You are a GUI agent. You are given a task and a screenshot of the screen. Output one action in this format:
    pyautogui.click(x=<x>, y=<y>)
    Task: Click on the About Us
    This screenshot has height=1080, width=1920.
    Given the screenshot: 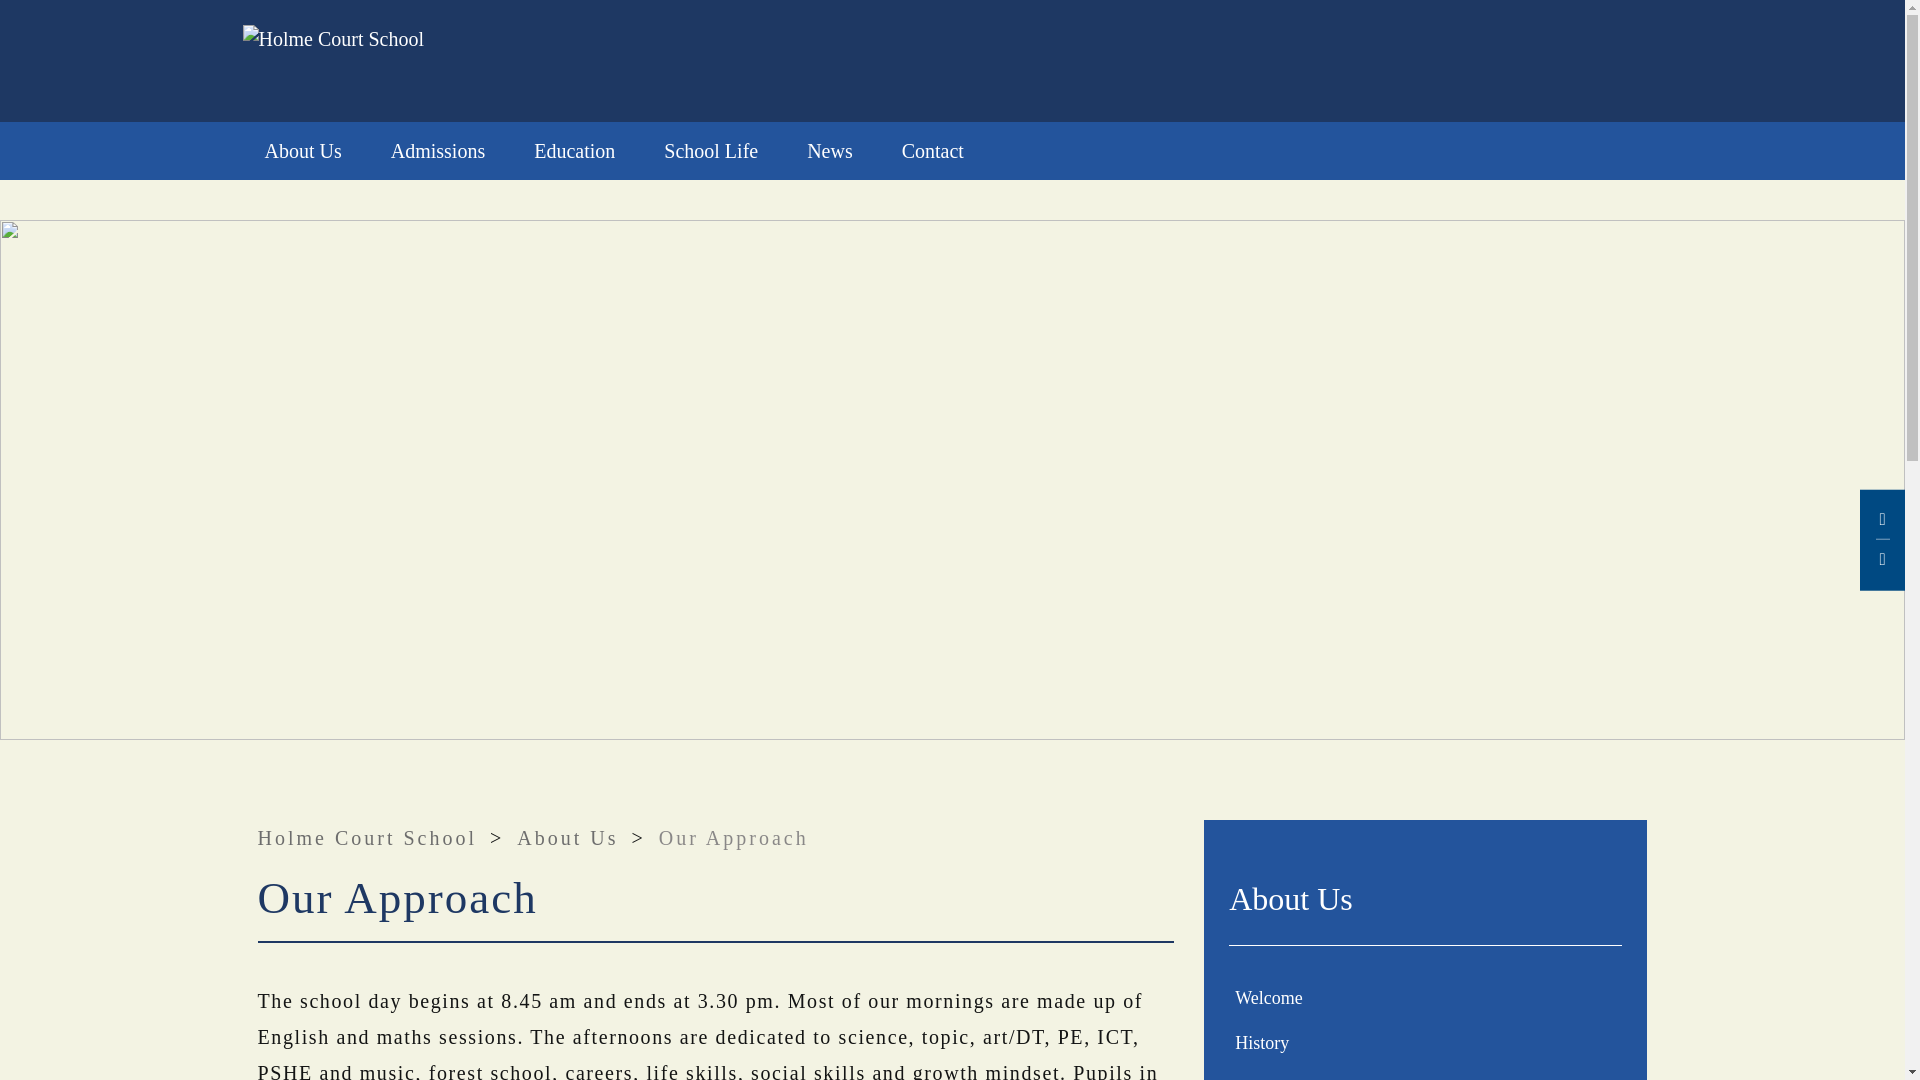 What is the action you would take?
    pyautogui.click(x=302, y=151)
    